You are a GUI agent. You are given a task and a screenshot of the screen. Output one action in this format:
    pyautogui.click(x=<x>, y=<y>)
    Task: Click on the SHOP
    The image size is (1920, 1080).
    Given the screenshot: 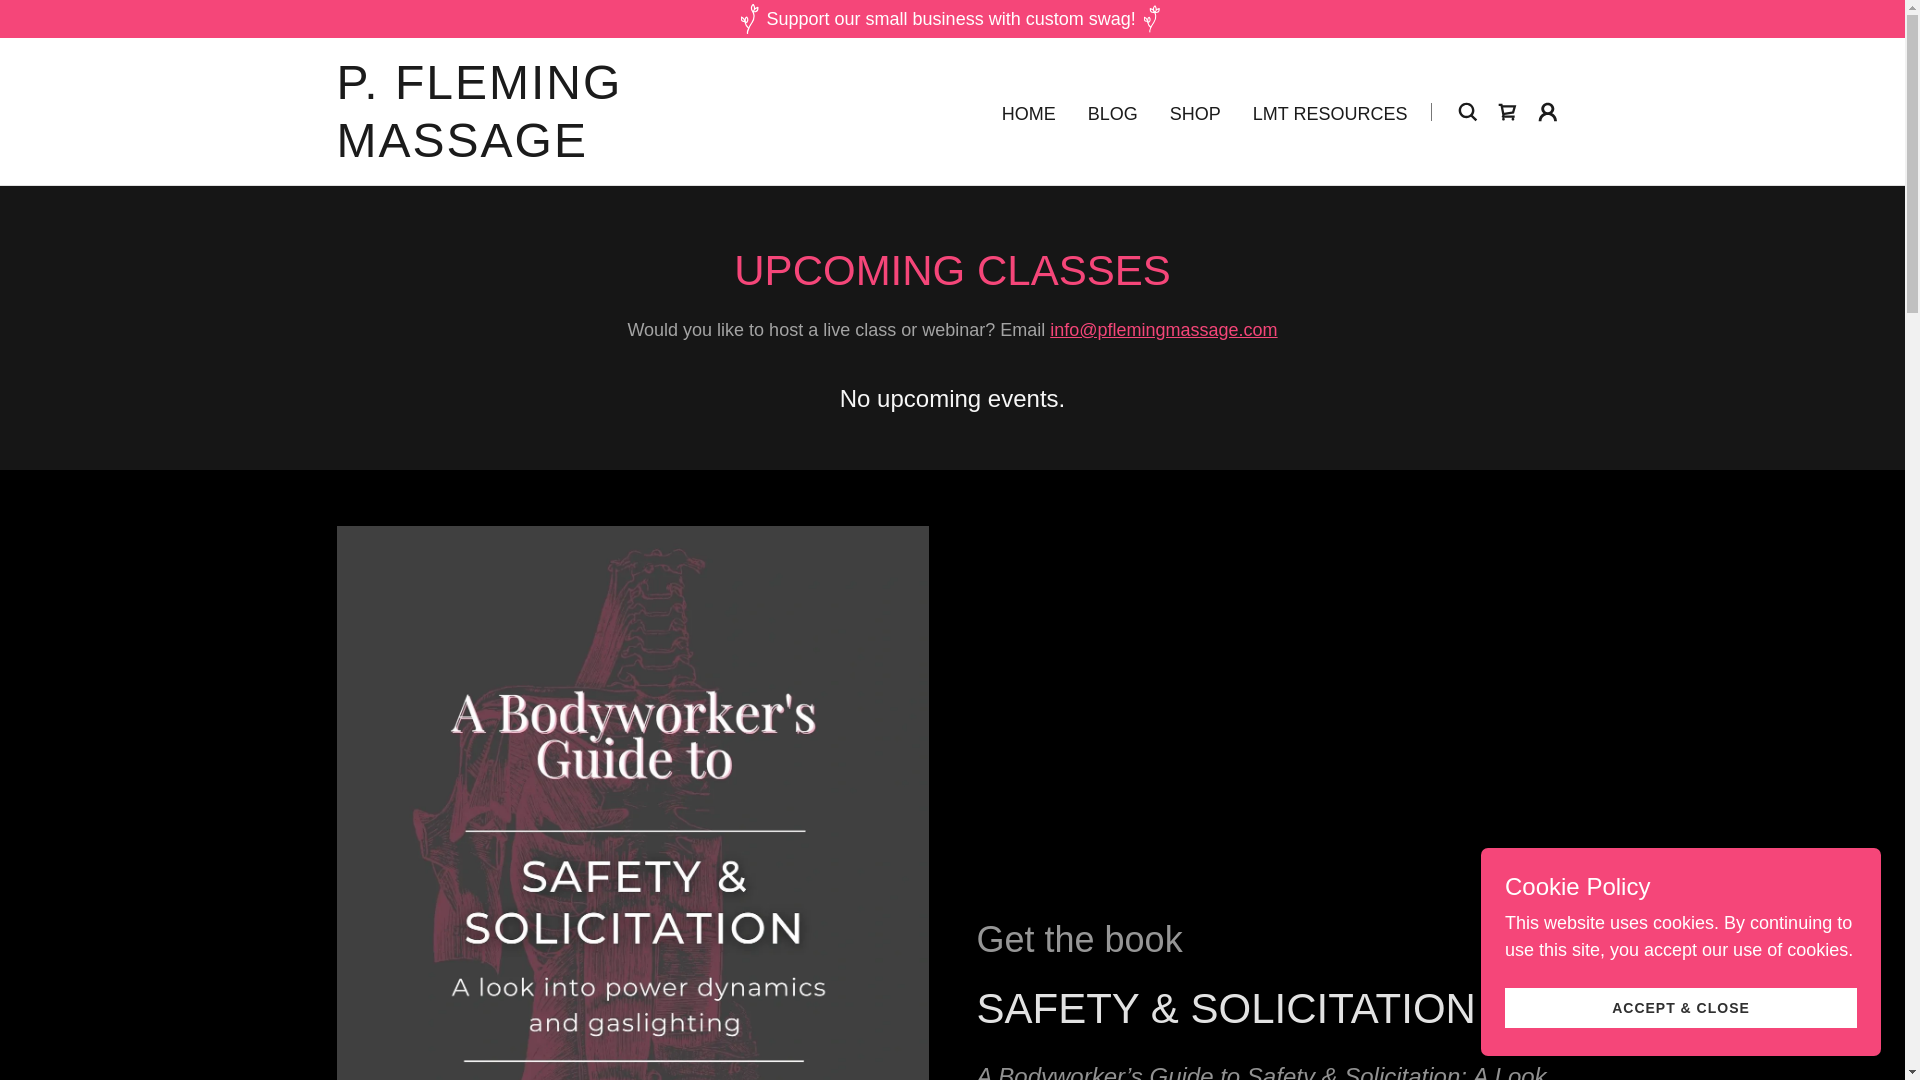 What is the action you would take?
    pyautogui.click(x=1194, y=114)
    